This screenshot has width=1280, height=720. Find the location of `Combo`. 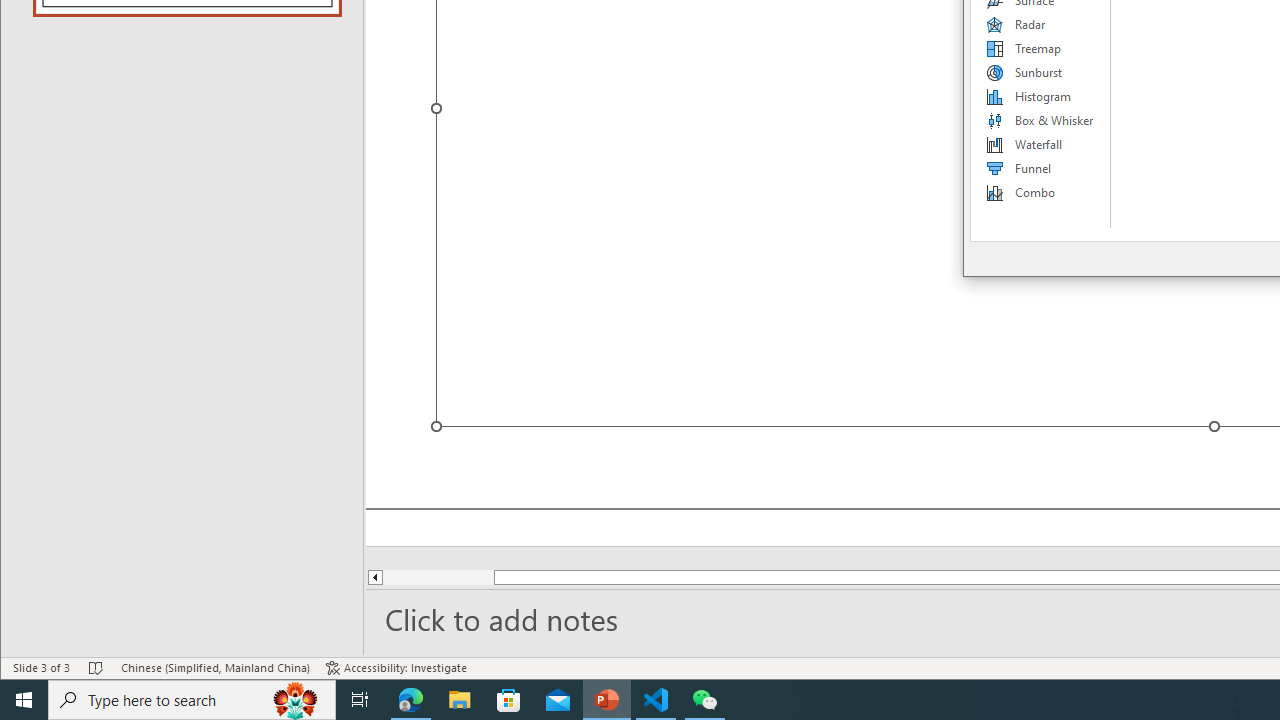

Combo is located at coordinates (1041, 192).